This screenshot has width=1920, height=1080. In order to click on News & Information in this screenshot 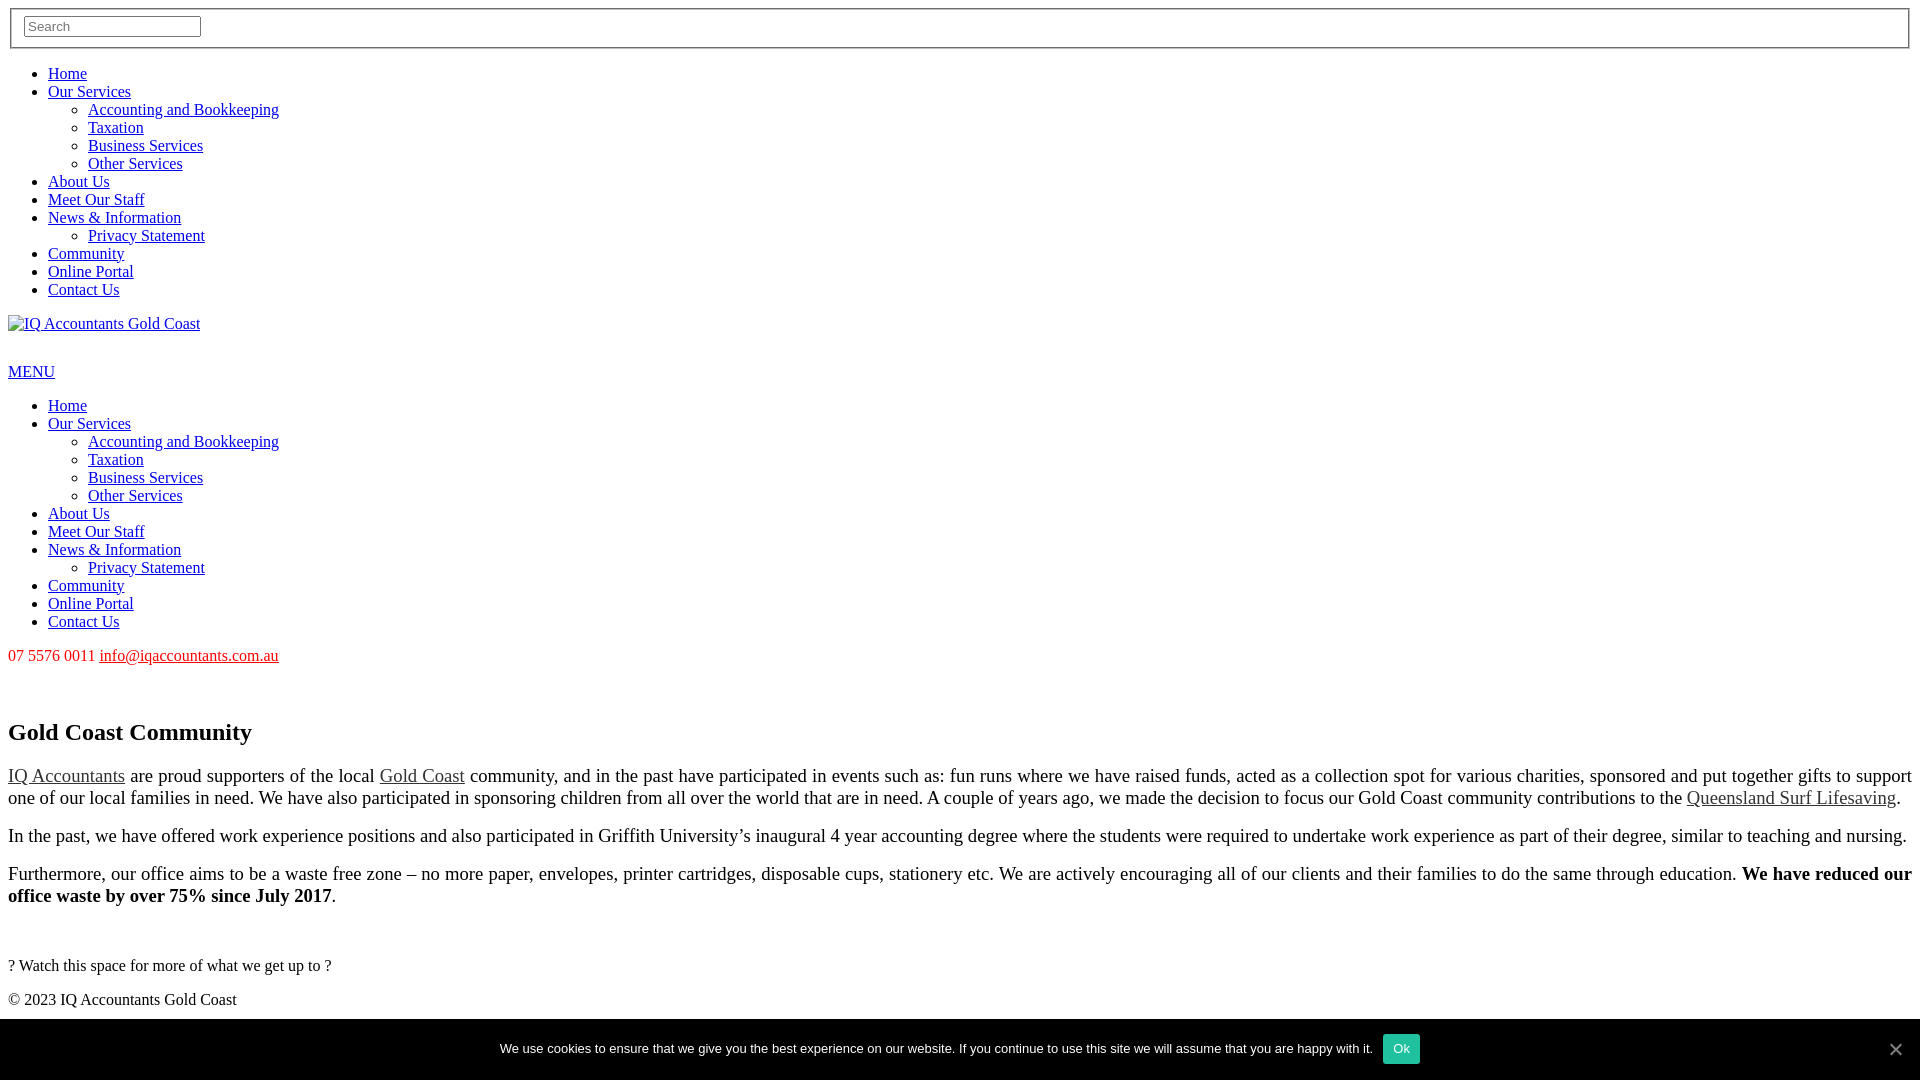, I will do `click(114, 550)`.